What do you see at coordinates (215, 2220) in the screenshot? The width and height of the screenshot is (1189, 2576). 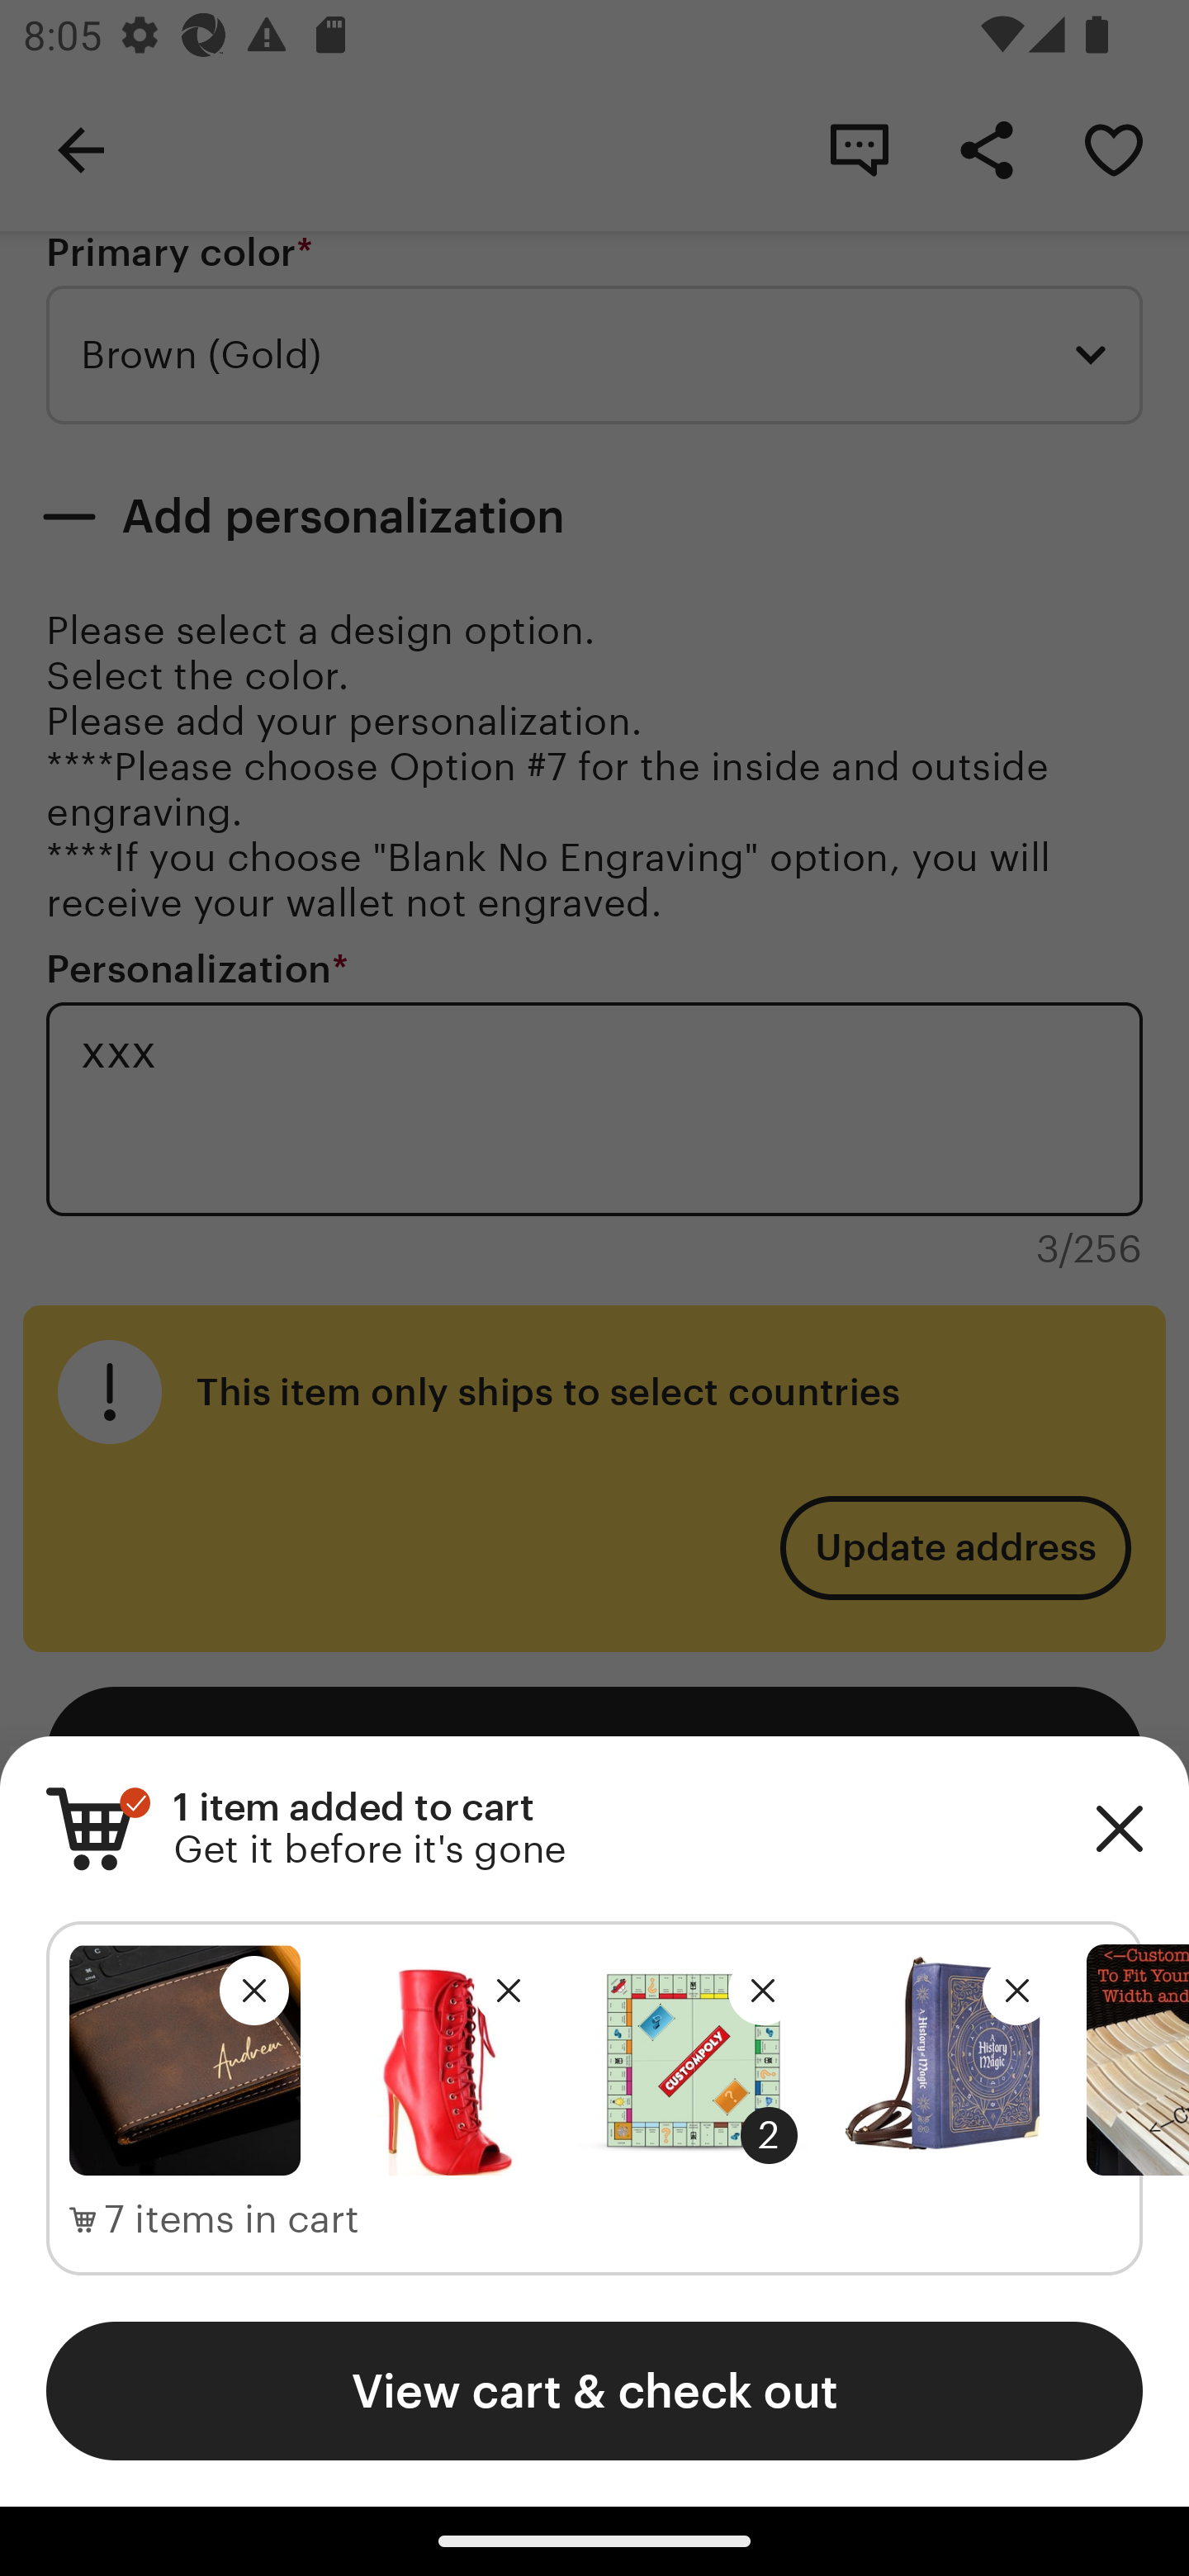 I see `7 items in cart` at bounding box center [215, 2220].